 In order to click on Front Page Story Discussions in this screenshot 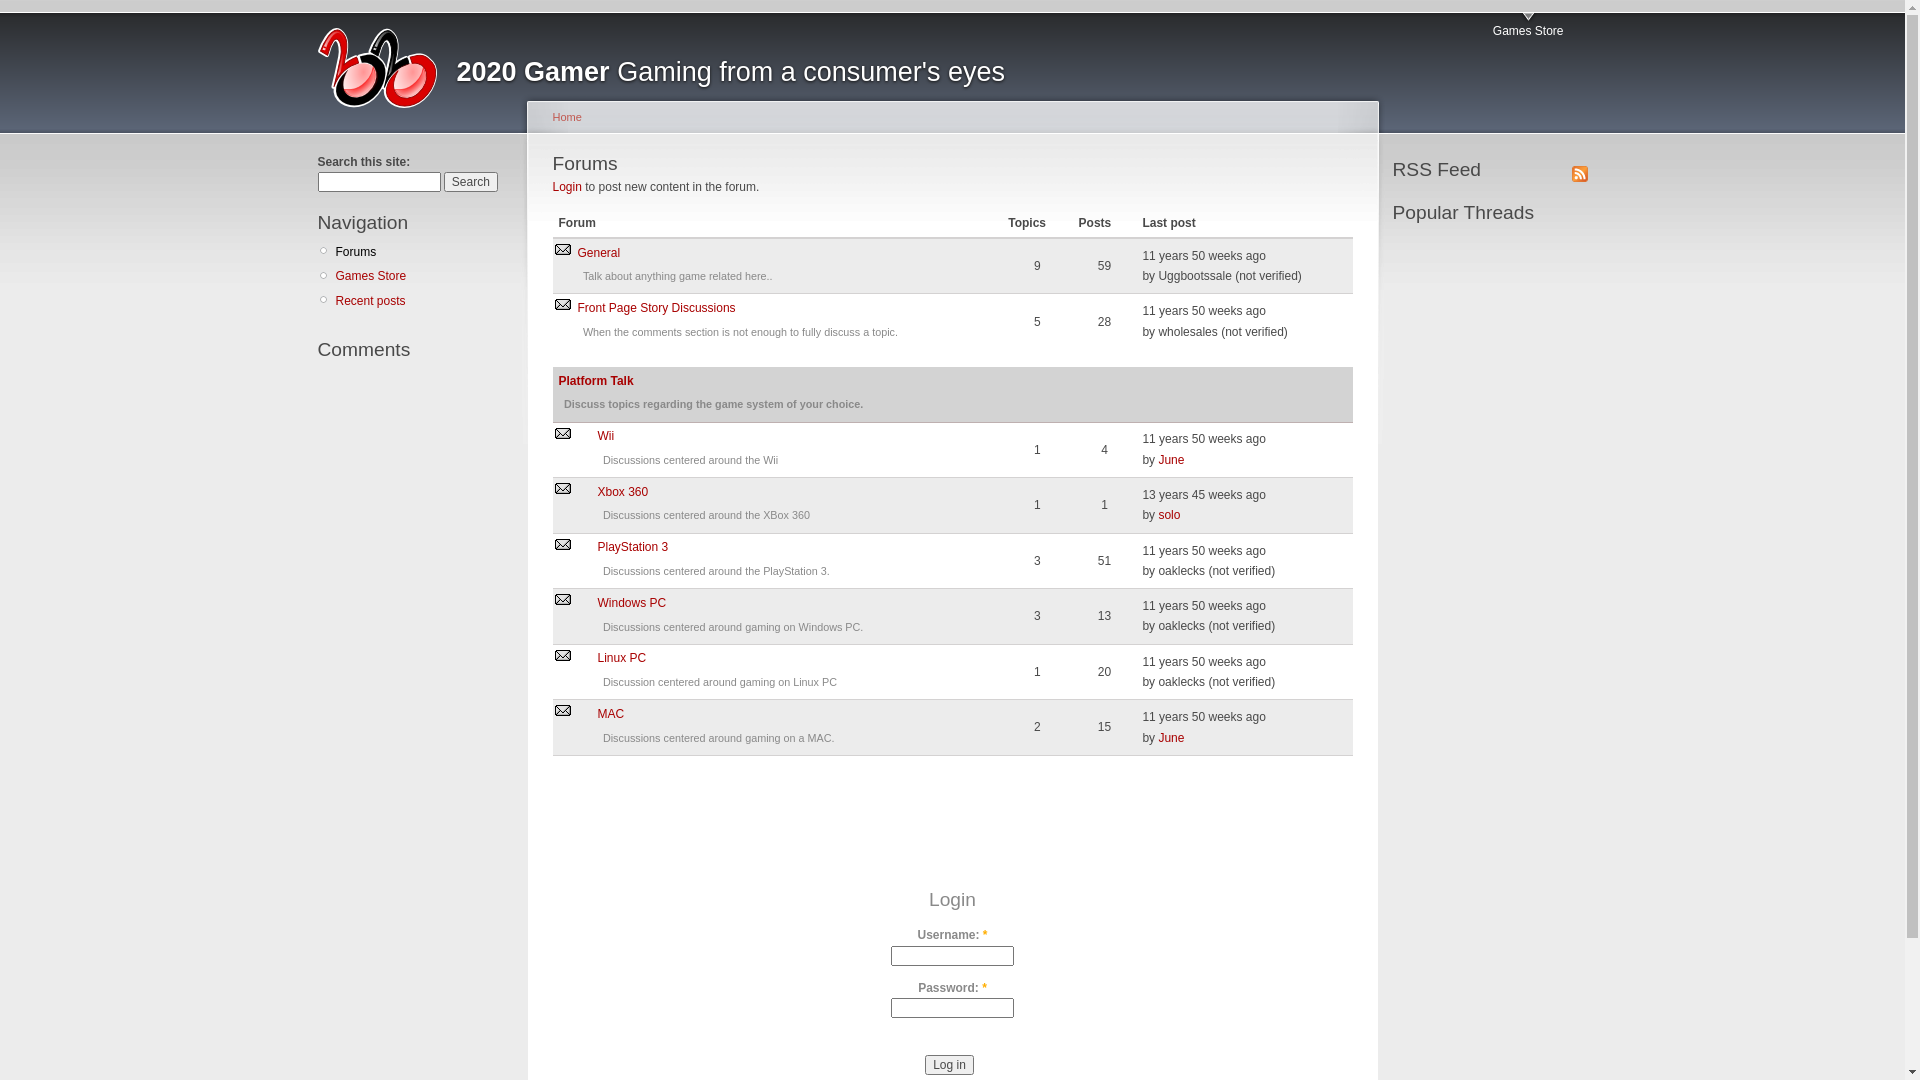, I will do `click(657, 308)`.